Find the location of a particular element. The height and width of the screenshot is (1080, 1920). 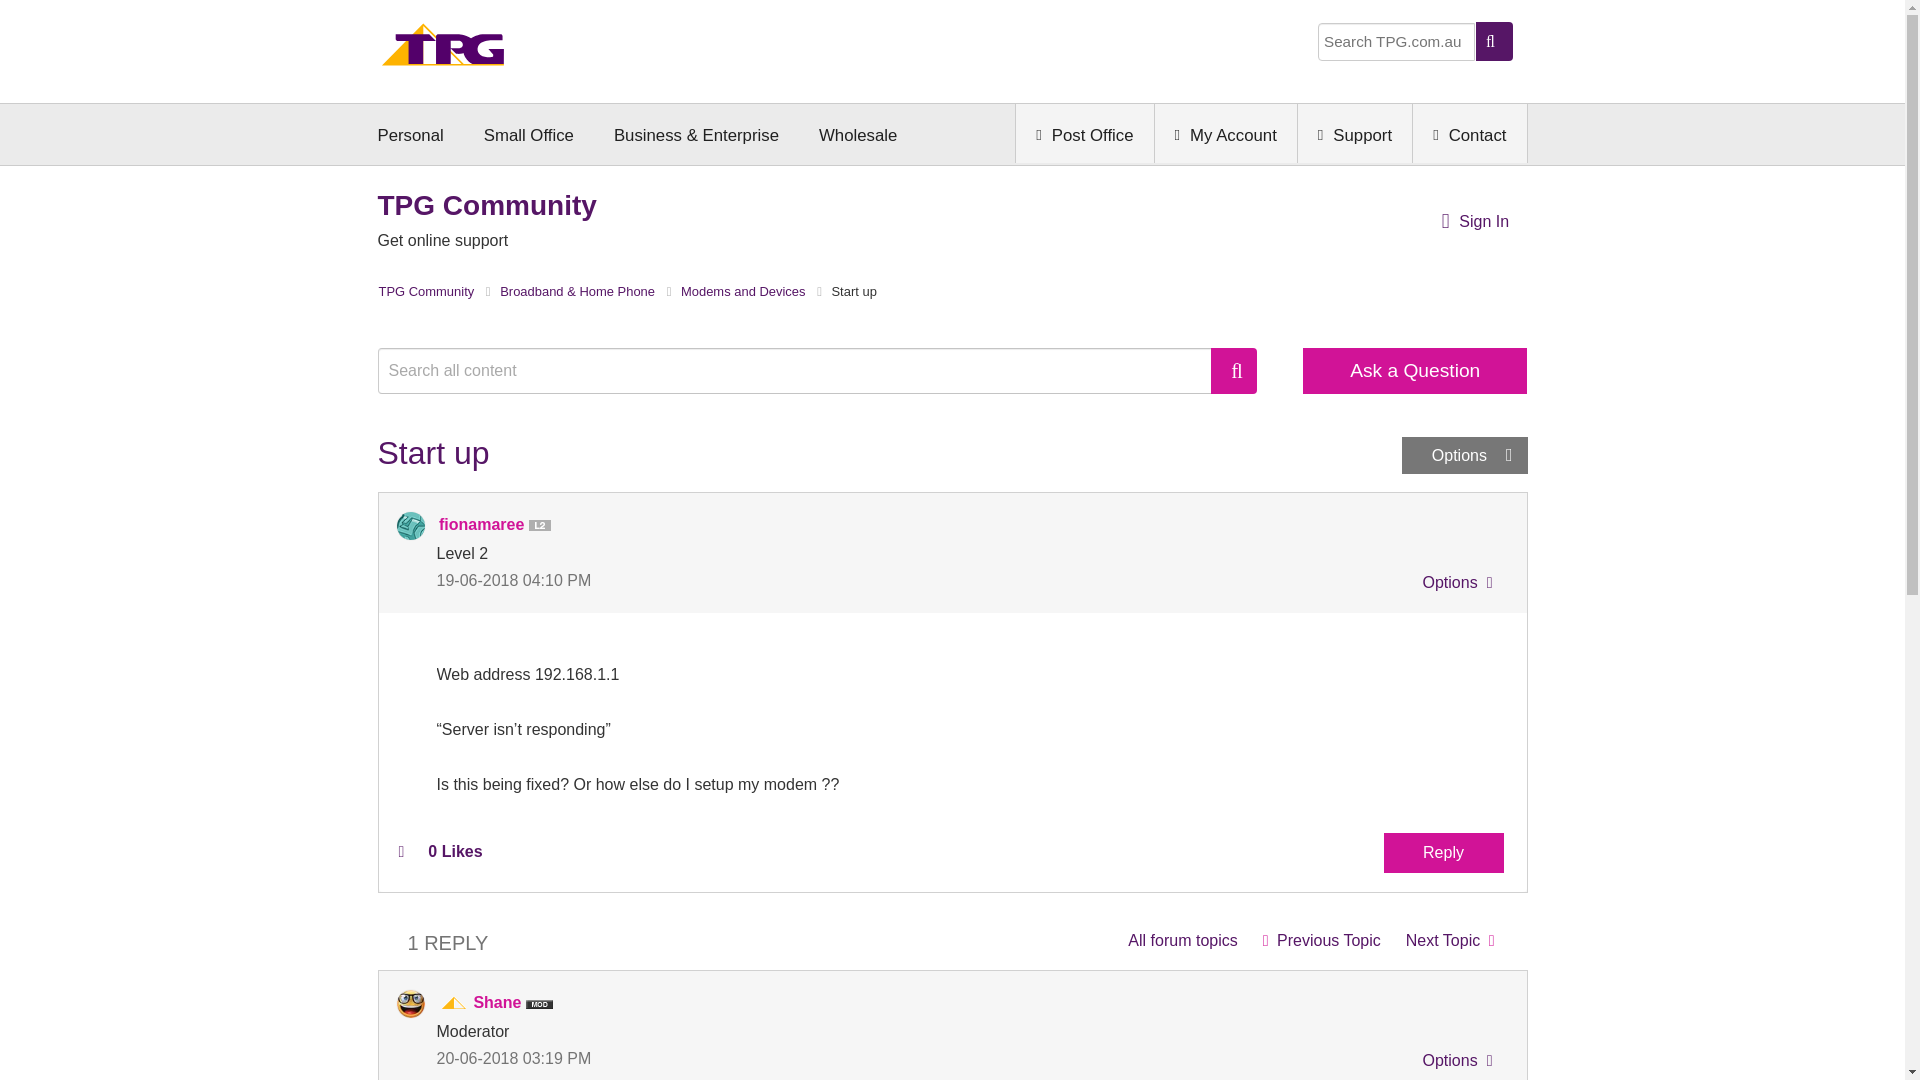

Show option menu is located at coordinates (1464, 456).